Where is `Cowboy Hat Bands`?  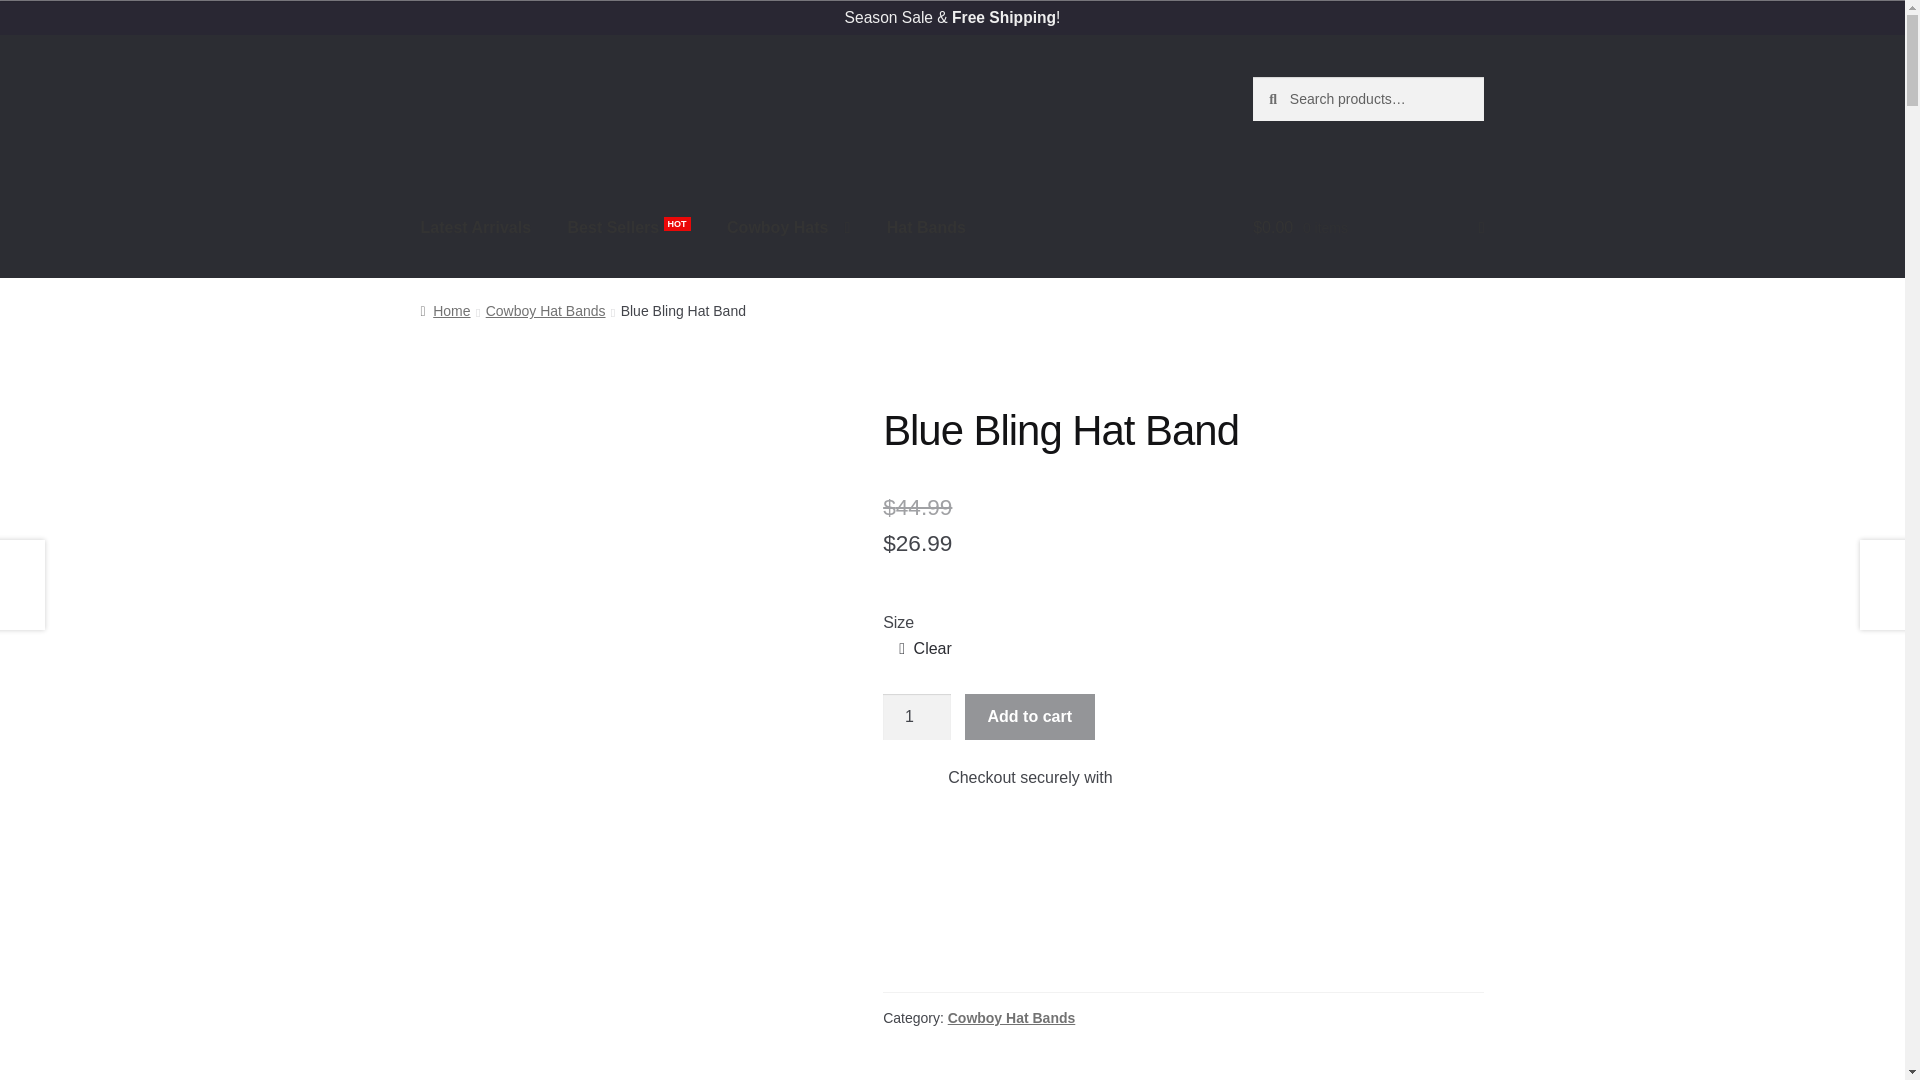 Cowboy Hat Bands is located at coordinates (546, 310).